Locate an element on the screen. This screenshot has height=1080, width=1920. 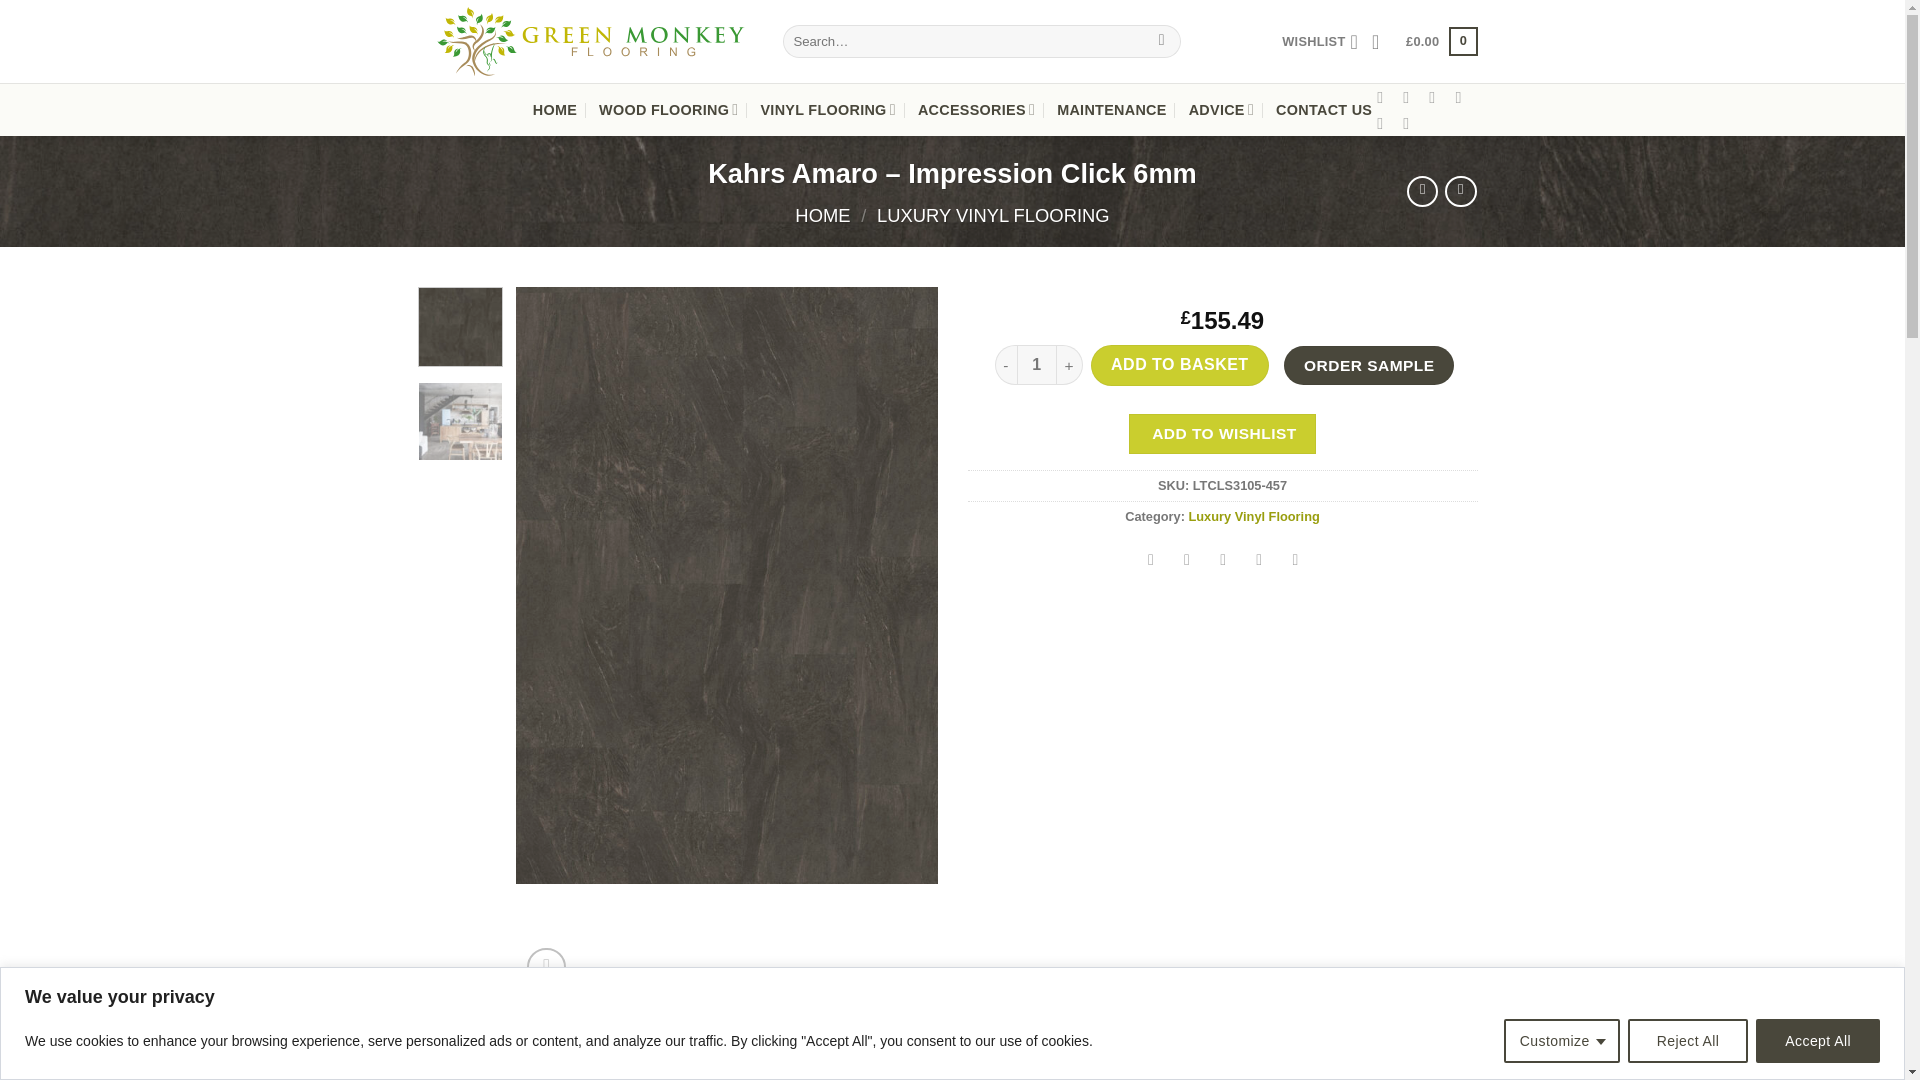
Follow on Facebook is located at coordinates (1384, 96).